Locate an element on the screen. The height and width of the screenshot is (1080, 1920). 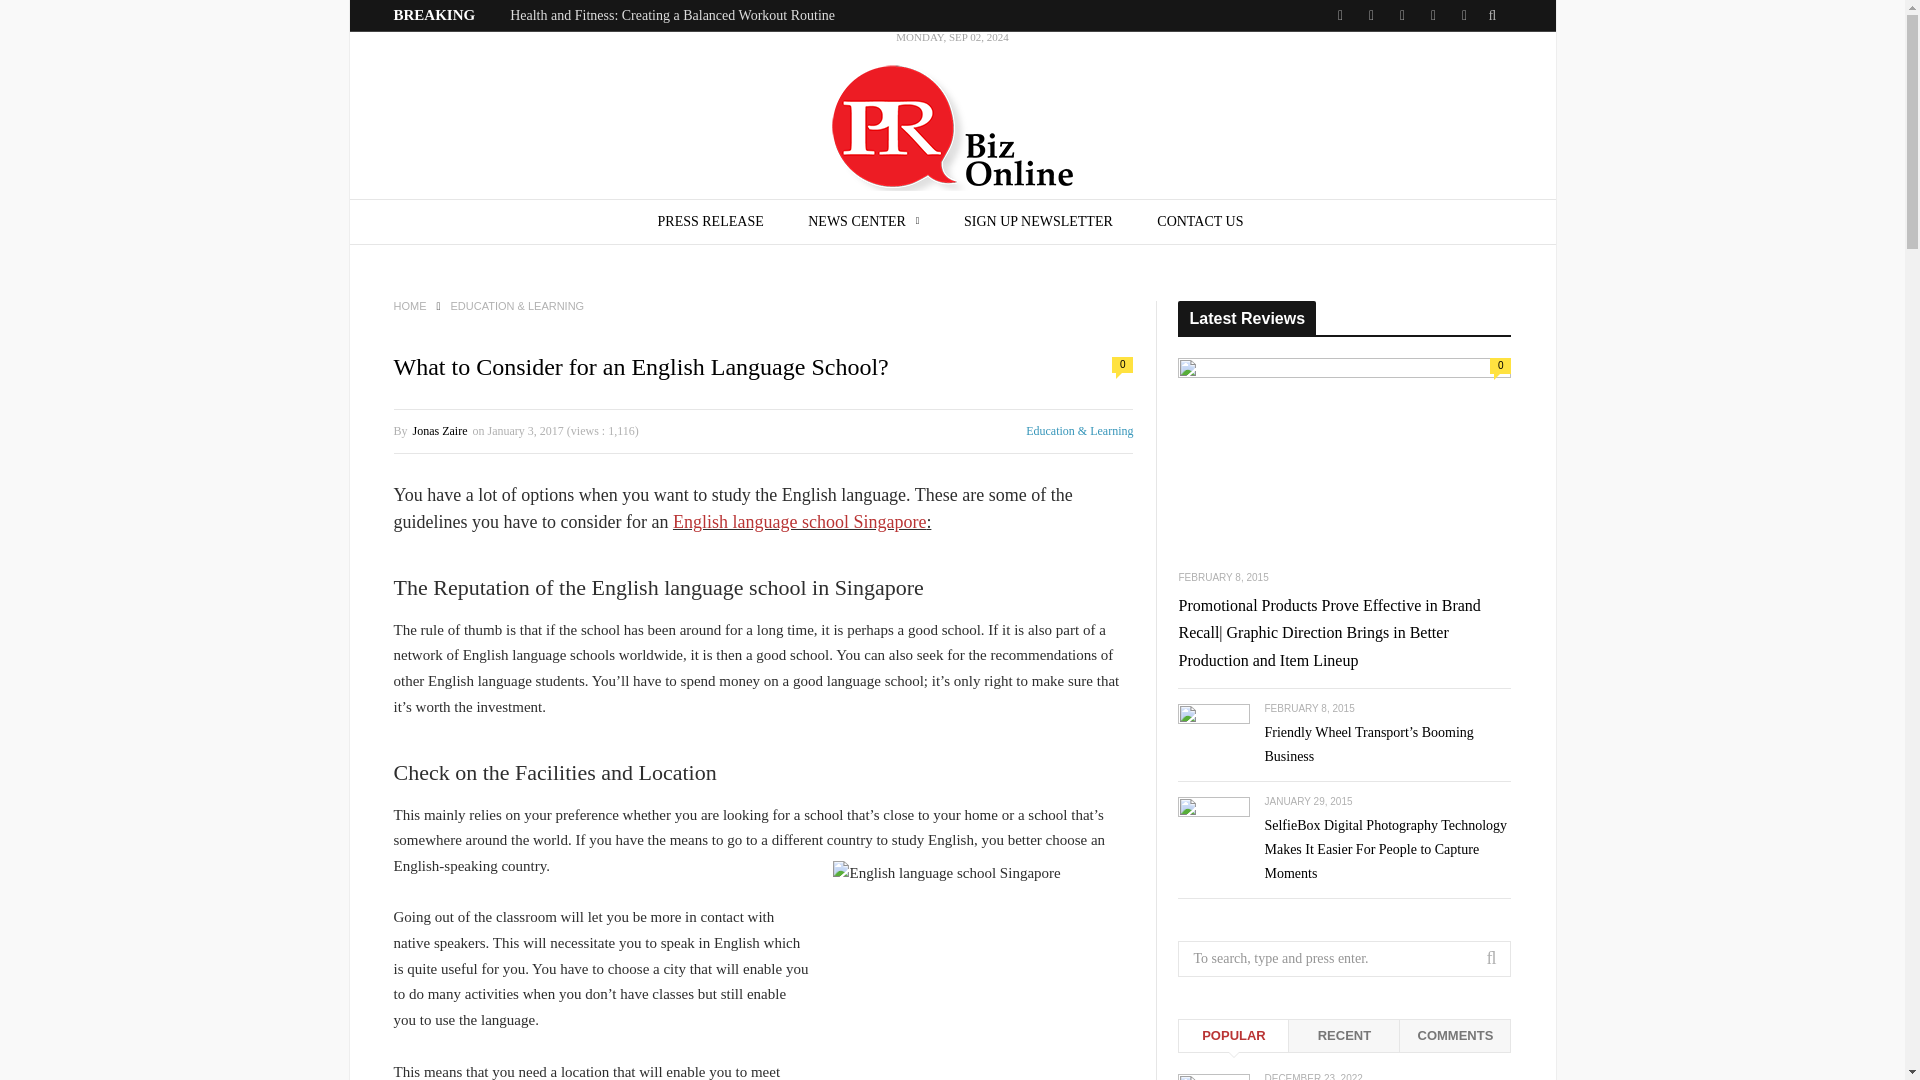
MONDAY, SEP 02, 2024 is located at coordinates (952, 115).